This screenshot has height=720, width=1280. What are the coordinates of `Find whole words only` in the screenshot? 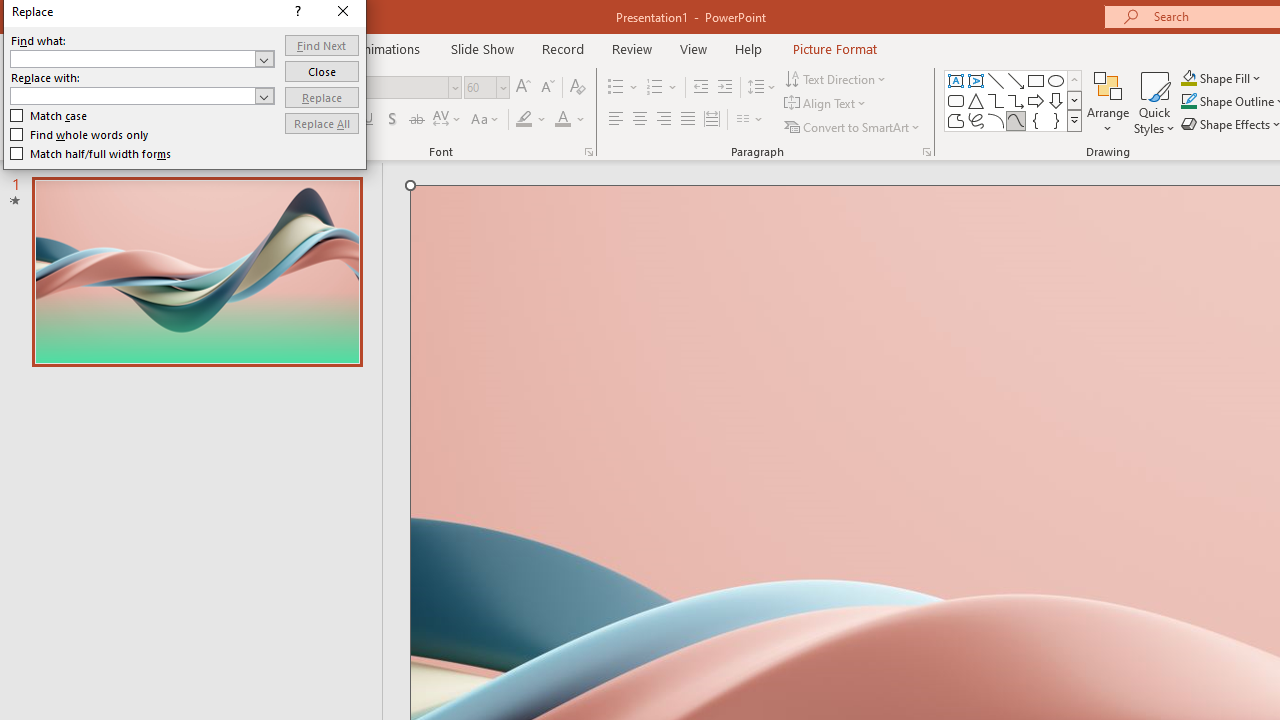 It's located at (80, 134).